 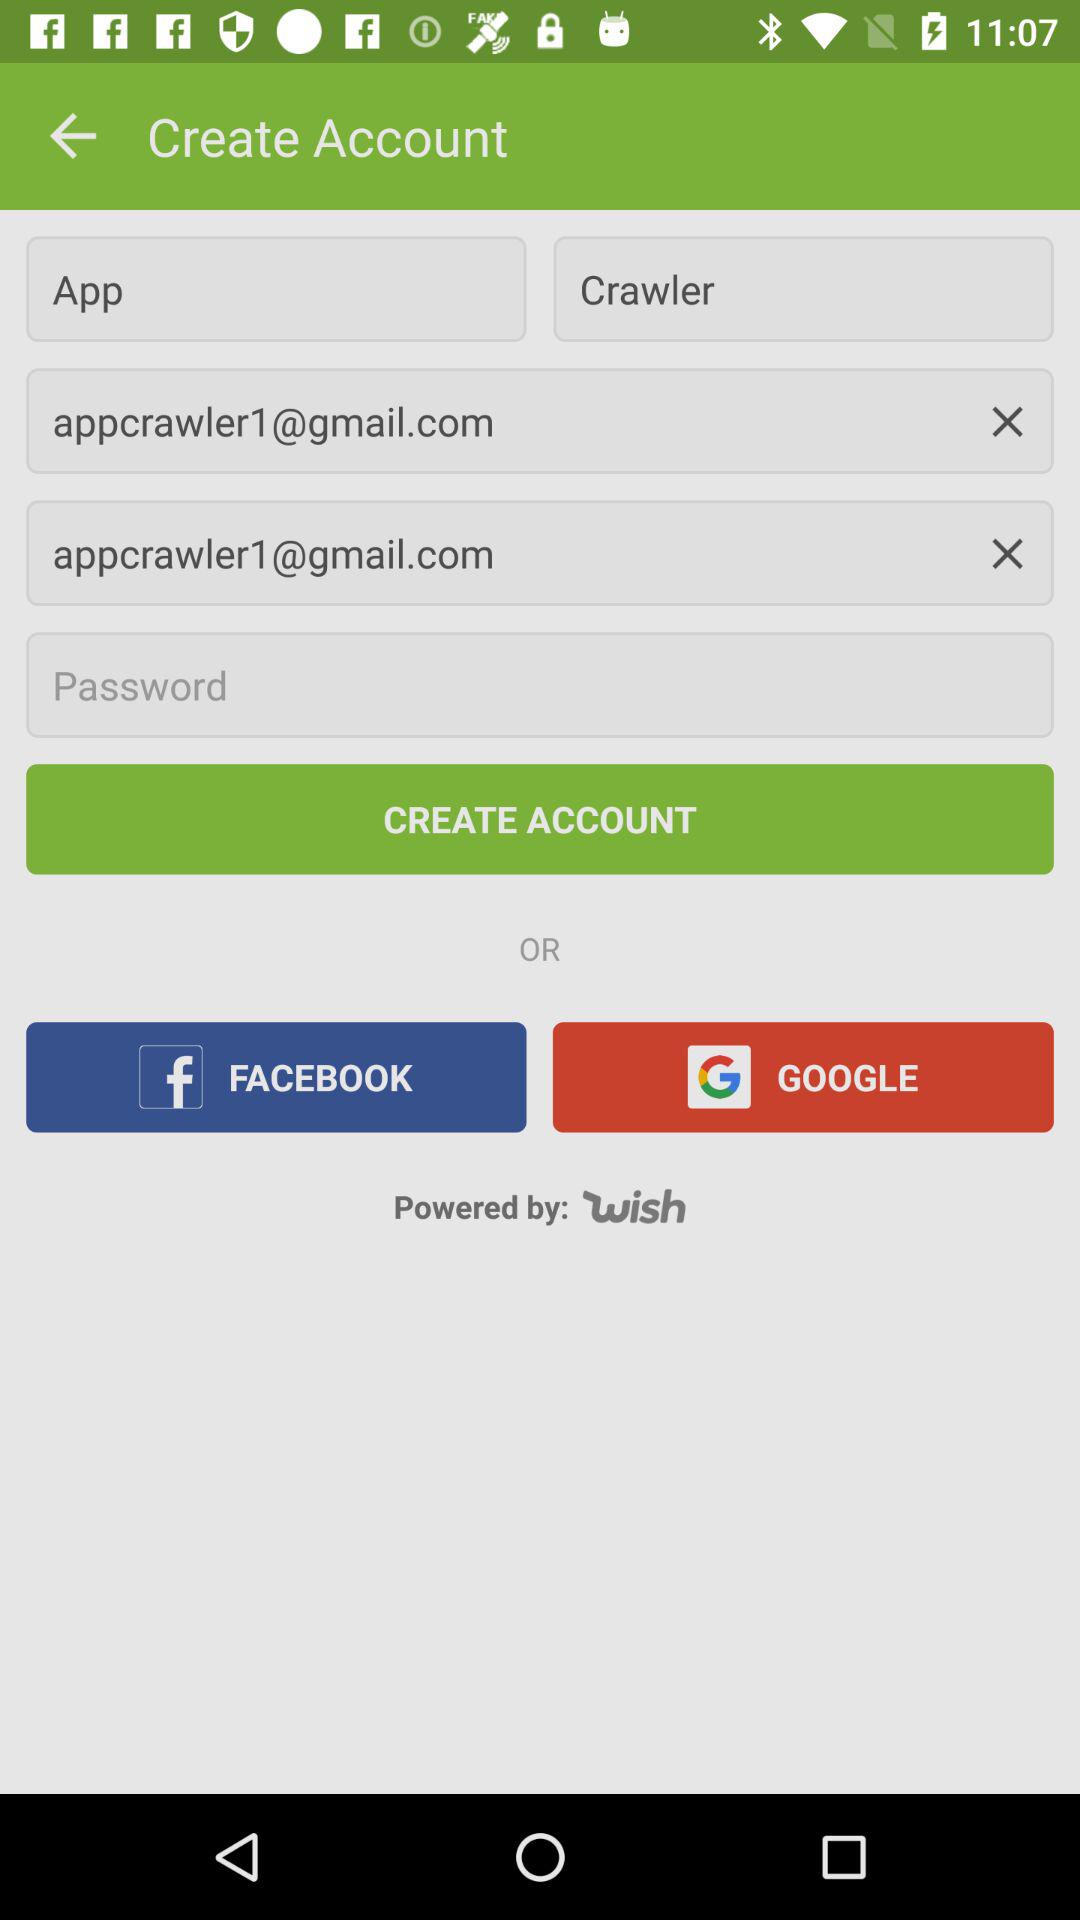 What do you see at coordinates (804, 288) in the screenshot?
I see `go to crawler` at bounding box center [804, 288].